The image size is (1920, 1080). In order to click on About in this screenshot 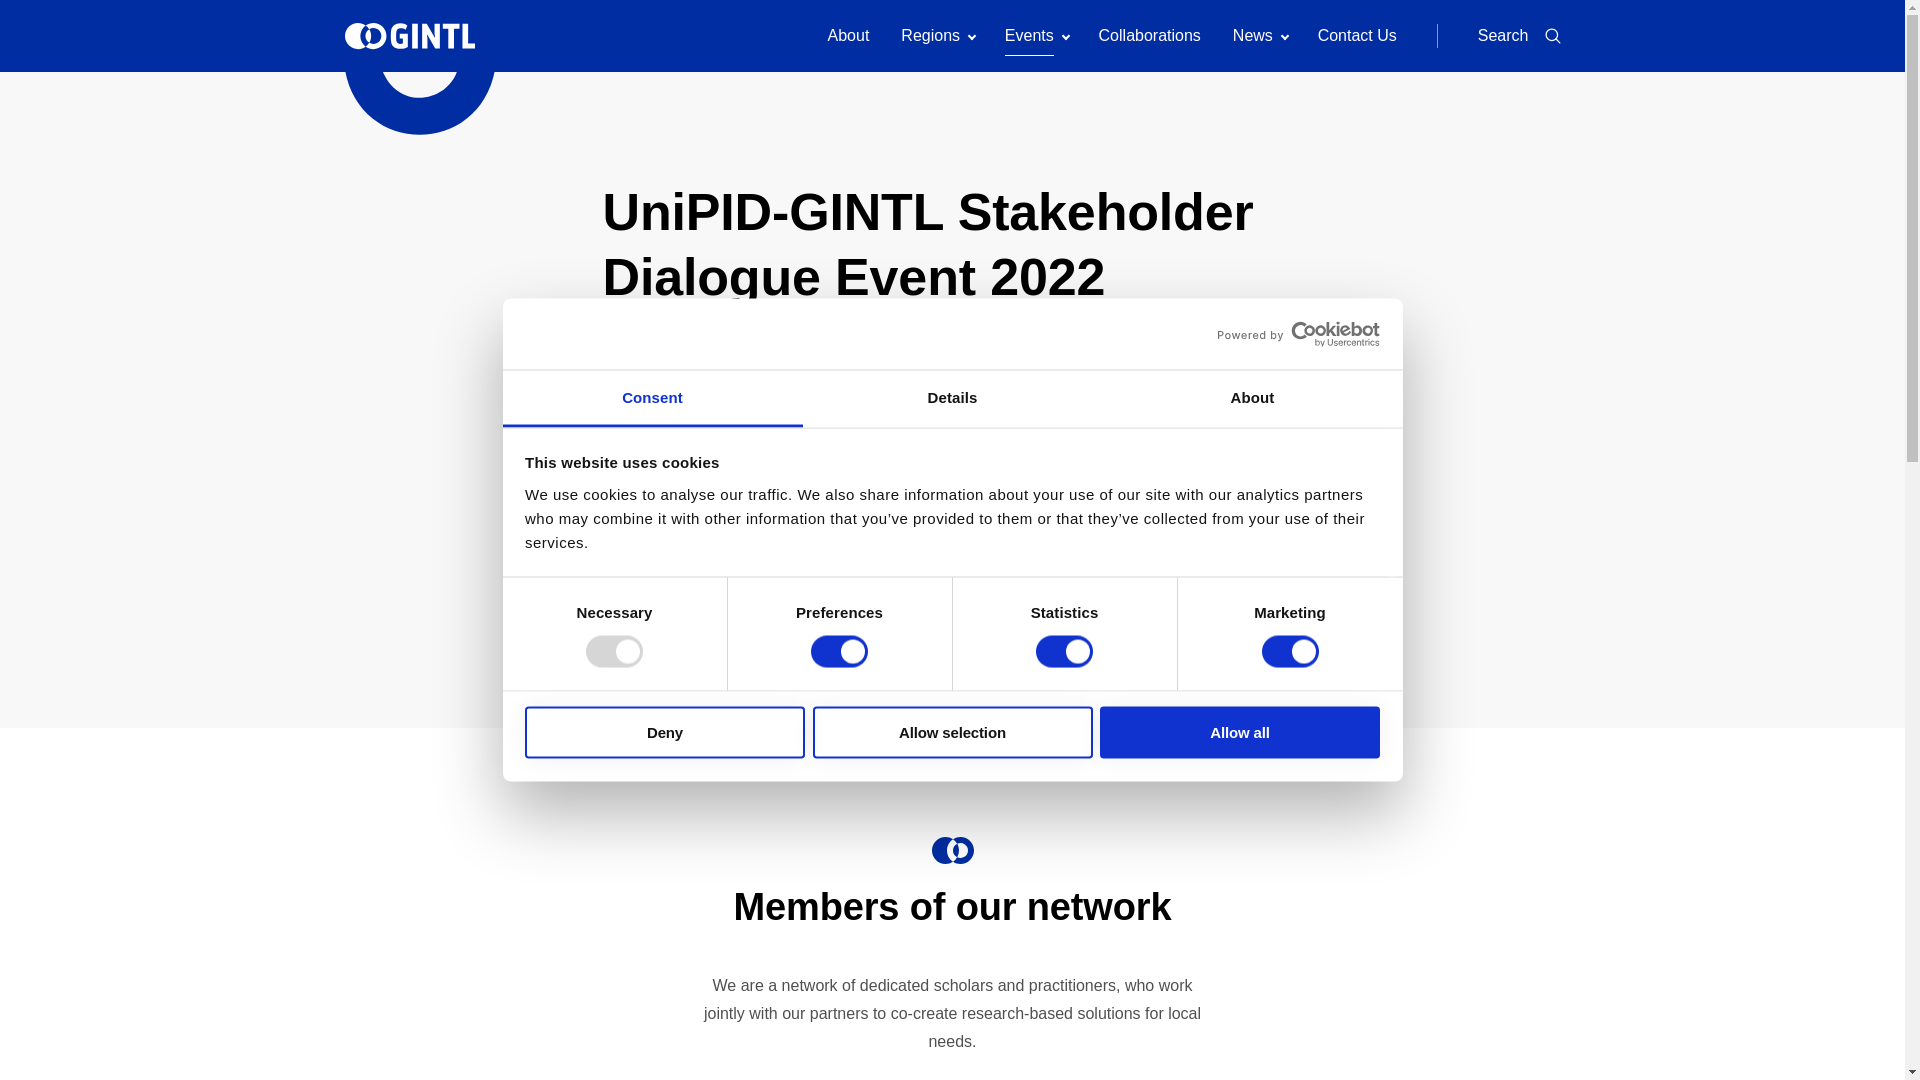, I will do `click(1252, 398)`.